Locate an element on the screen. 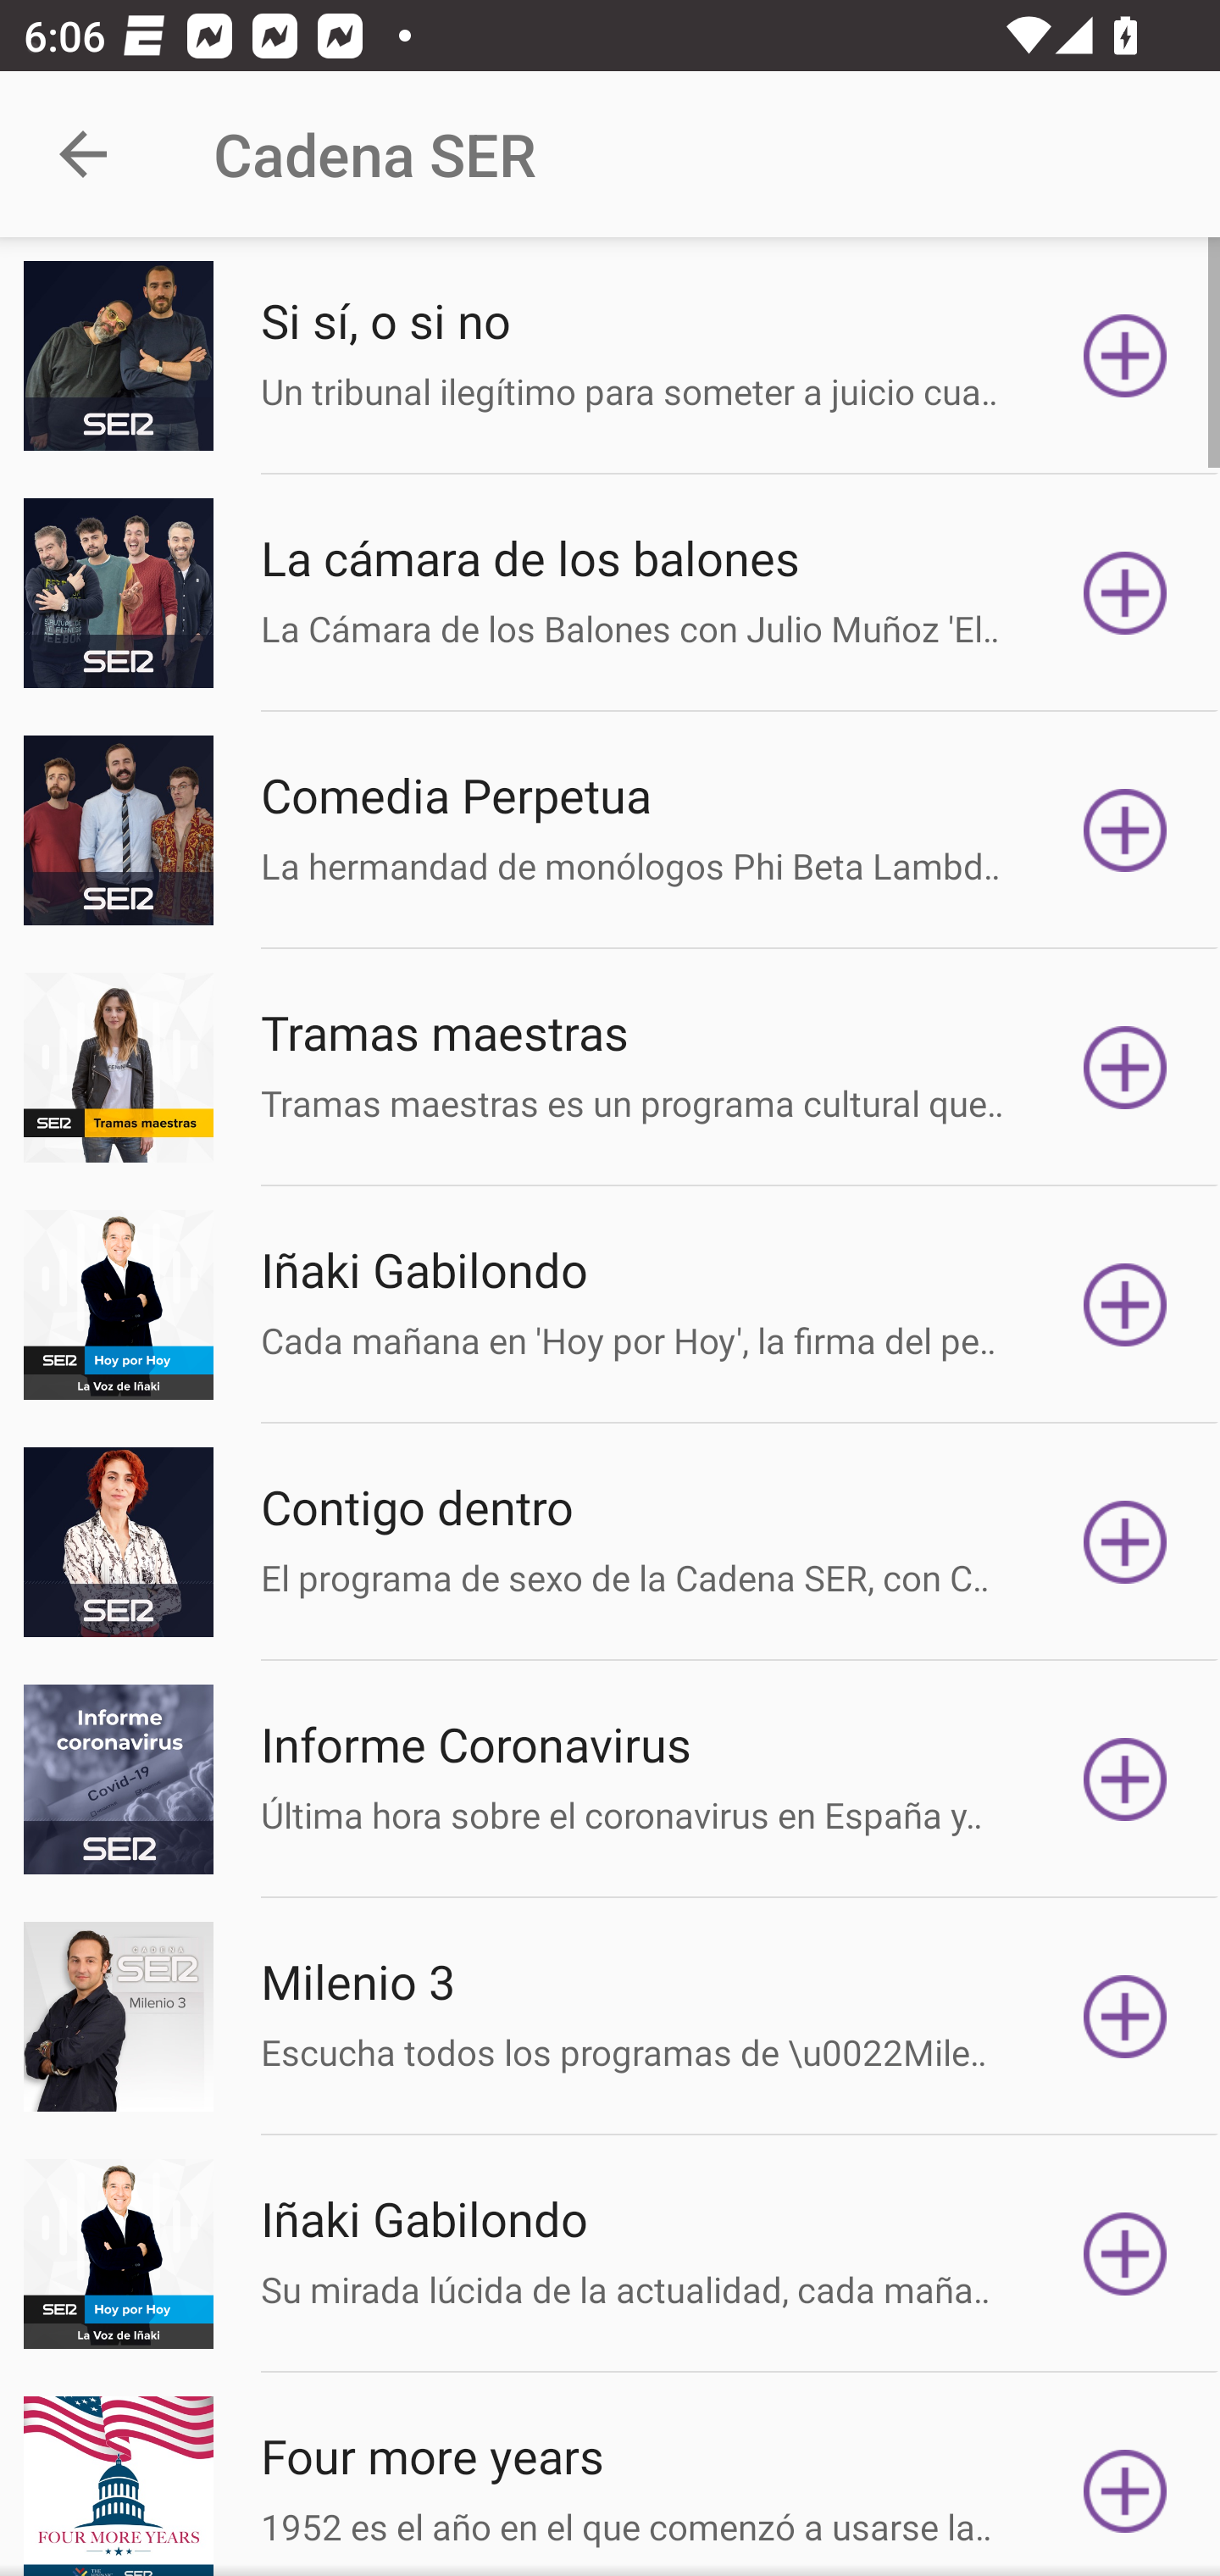  Subscribe is located at coordinates (1125, 2254).